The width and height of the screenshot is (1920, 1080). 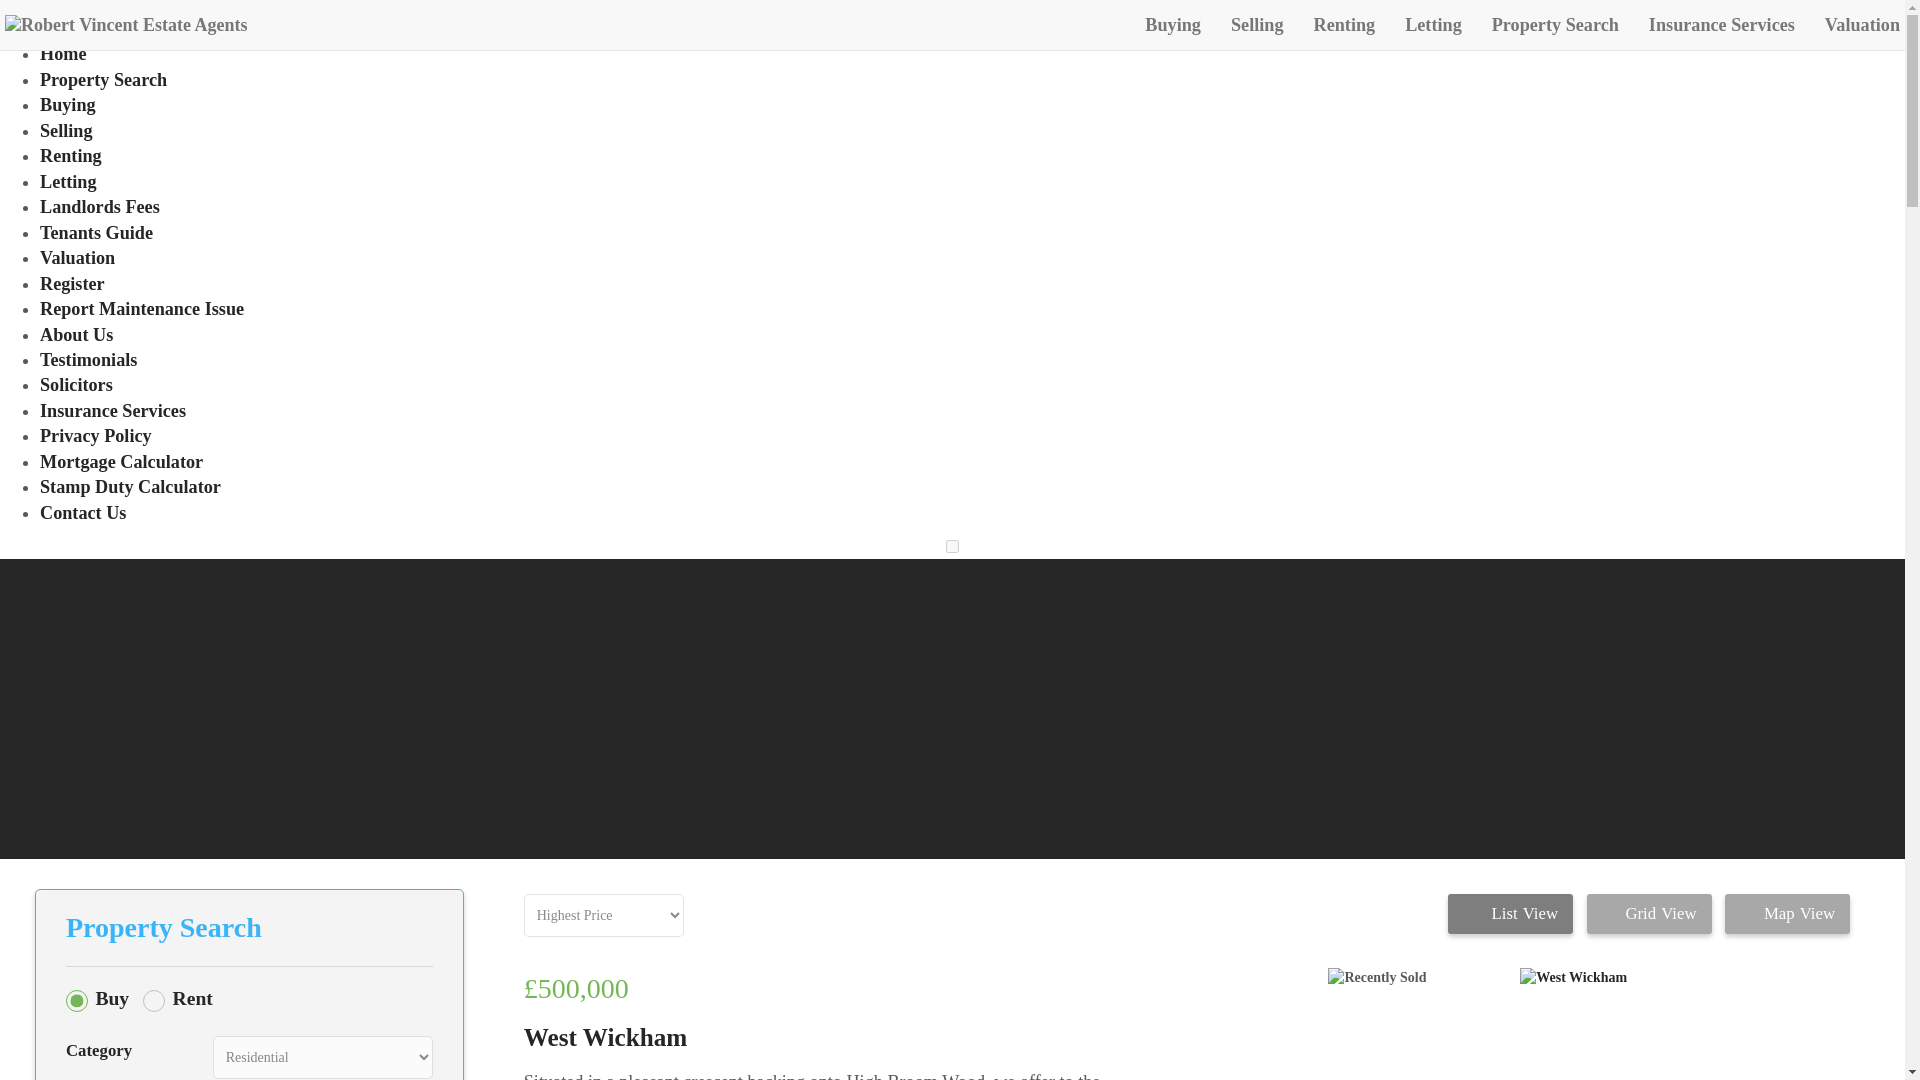 I want to click on Buying, so click(x=68, y=104).